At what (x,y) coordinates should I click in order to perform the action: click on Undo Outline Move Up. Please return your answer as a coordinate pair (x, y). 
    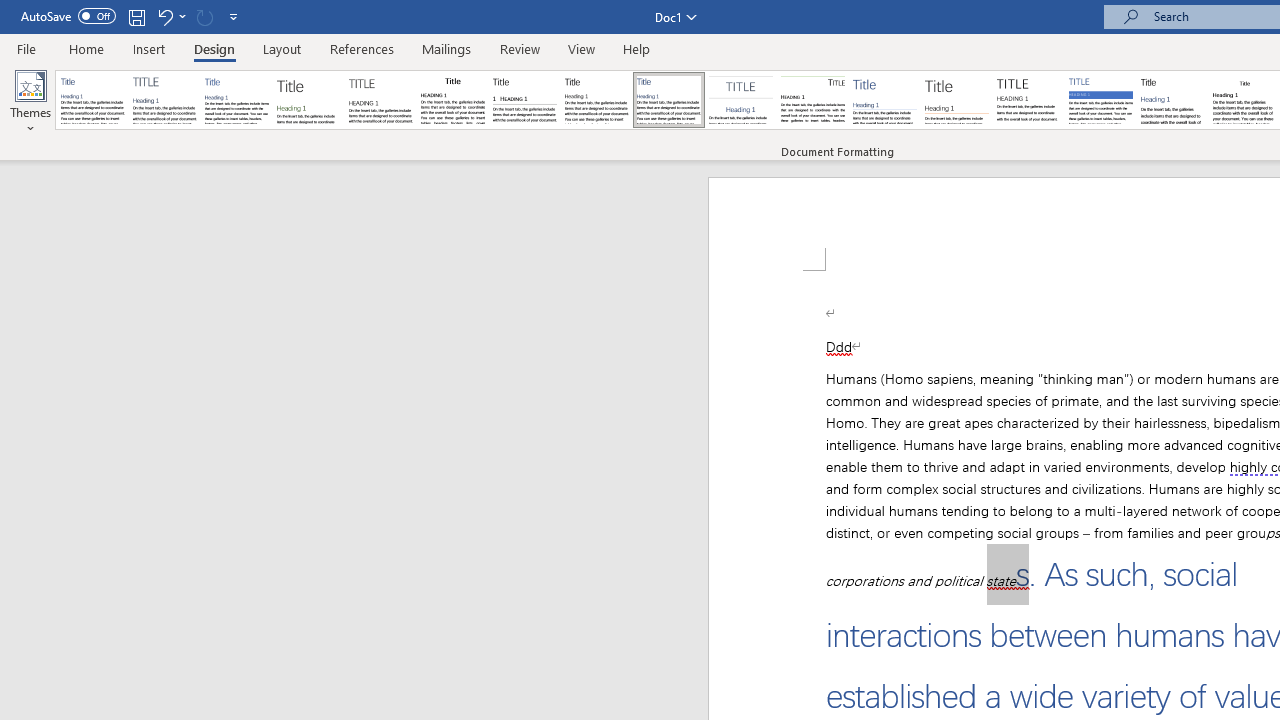
    Looking at the image, I should click on (170, 16).